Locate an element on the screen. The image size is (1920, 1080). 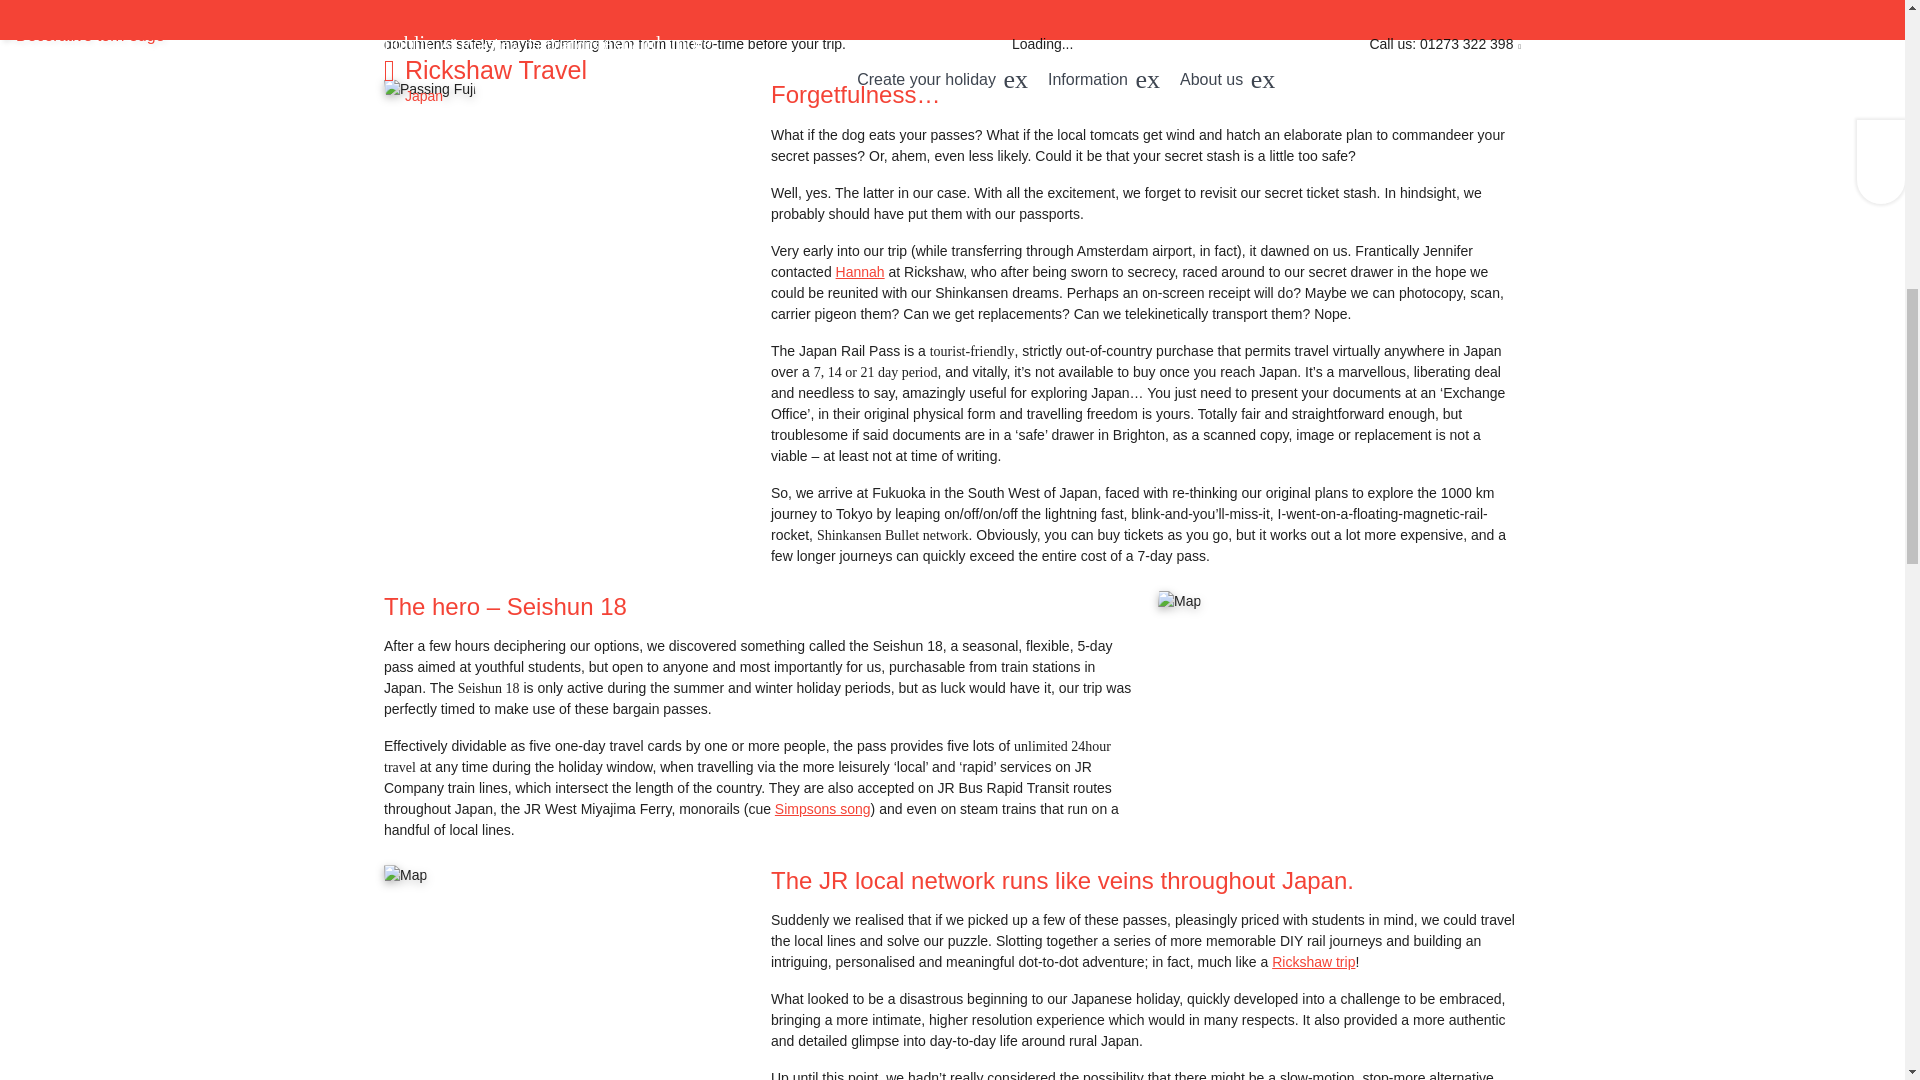
Map is located at coordinates (1179, 601).